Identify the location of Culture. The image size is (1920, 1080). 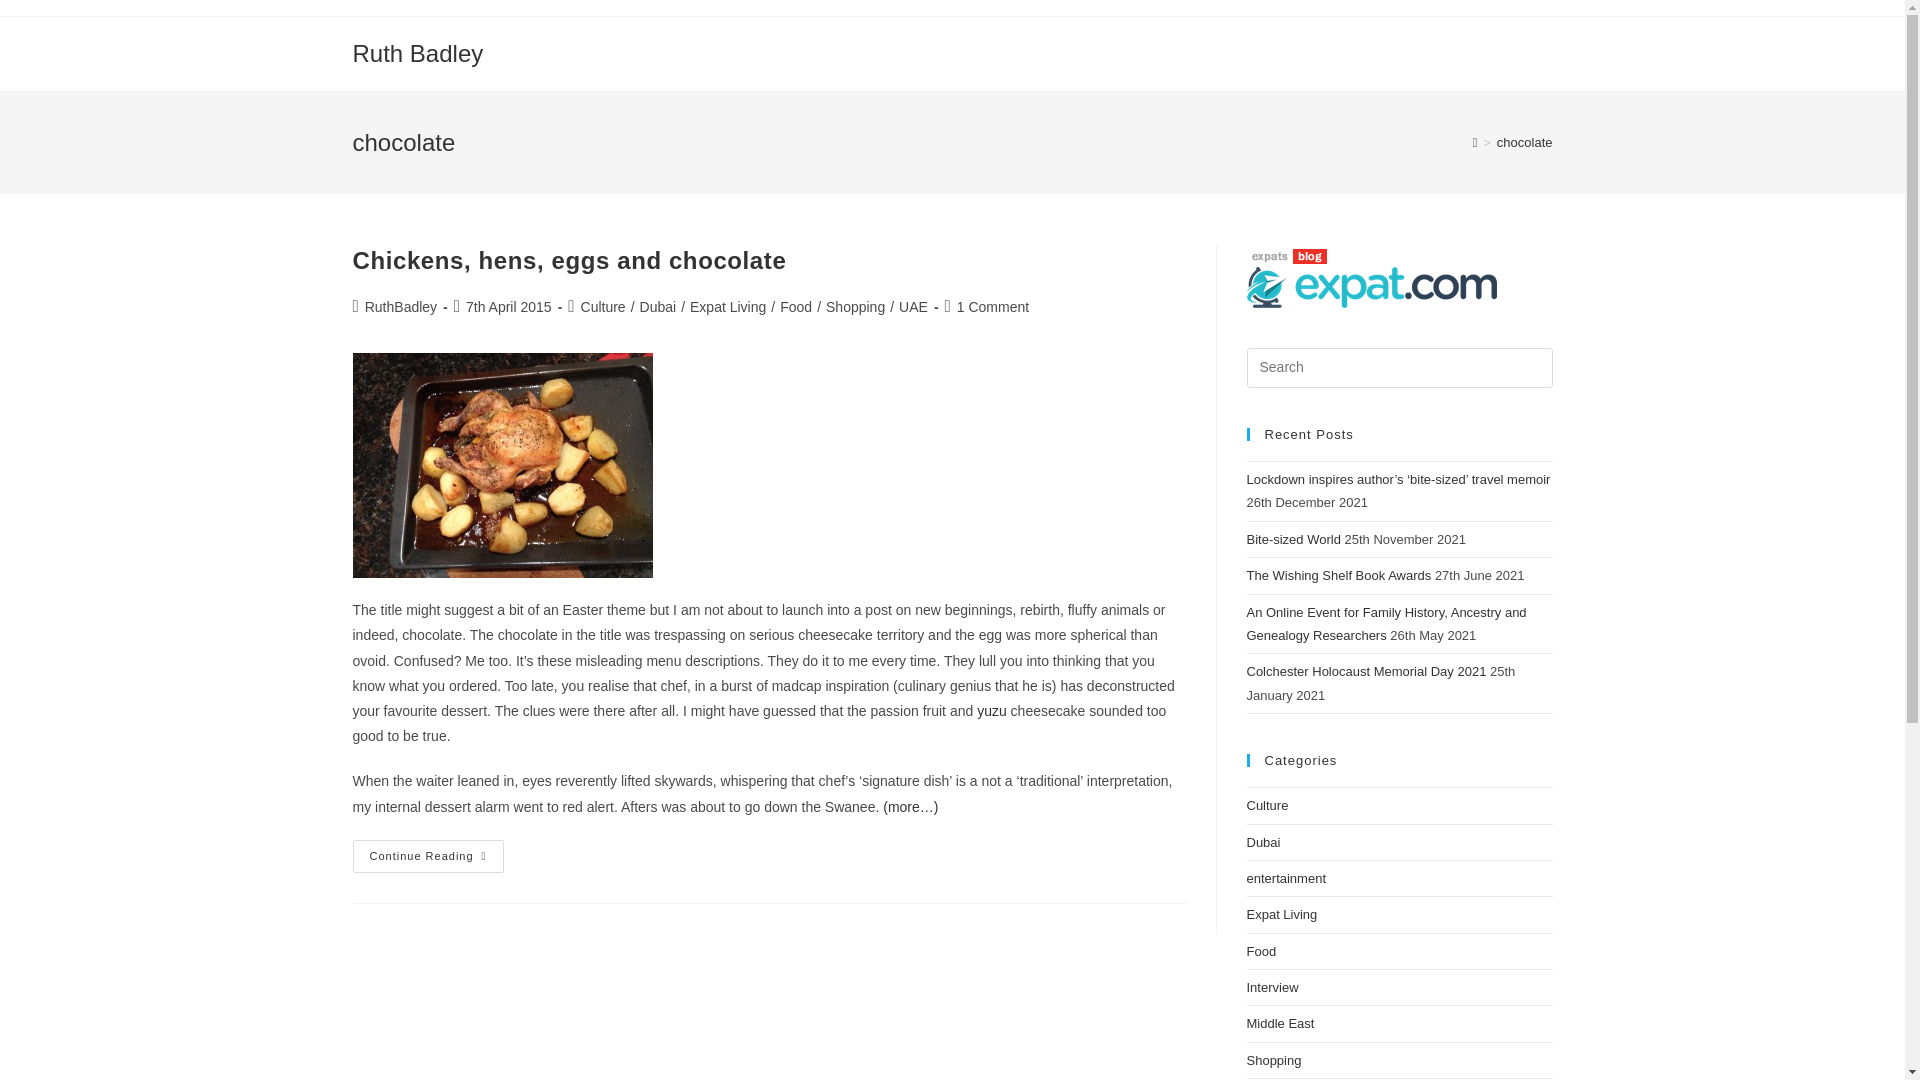
(603, 307).